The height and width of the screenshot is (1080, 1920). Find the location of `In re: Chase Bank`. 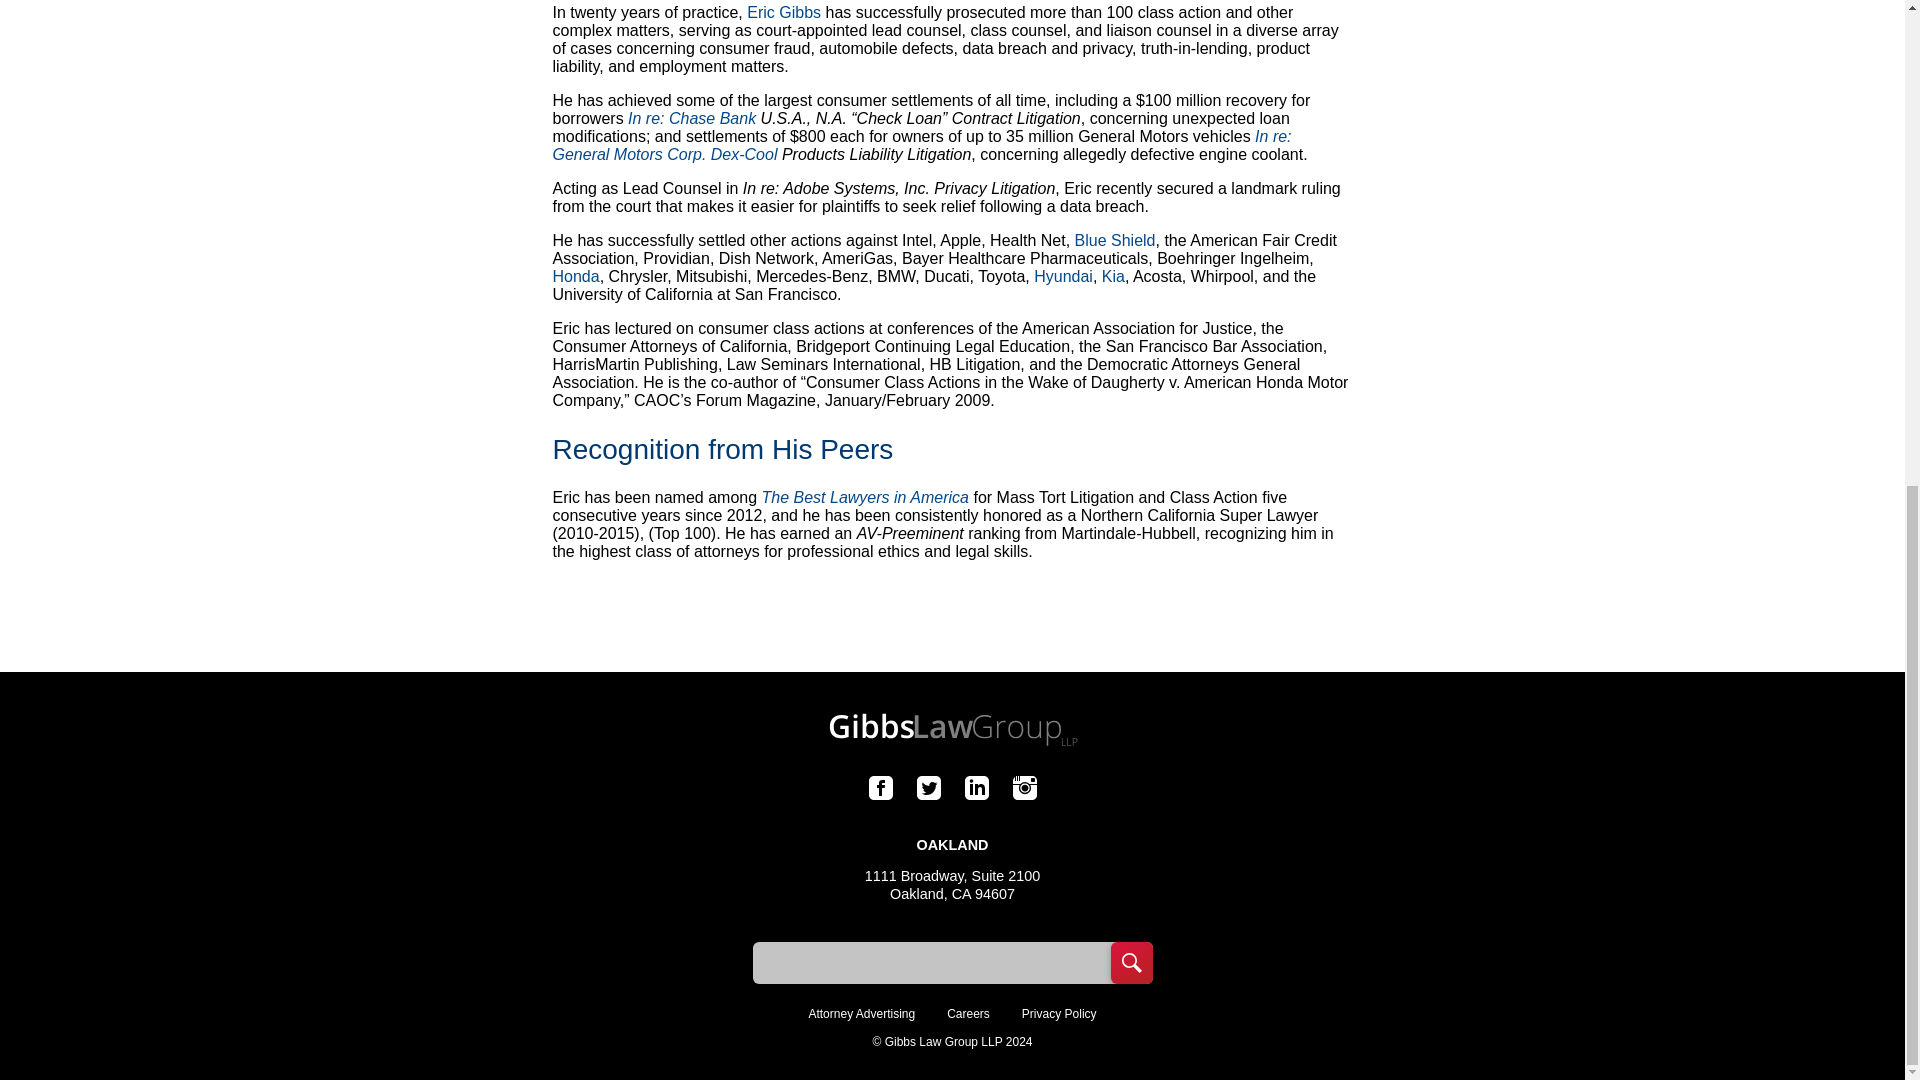

In re: Chase Bank is located at coordinates (692, 118).